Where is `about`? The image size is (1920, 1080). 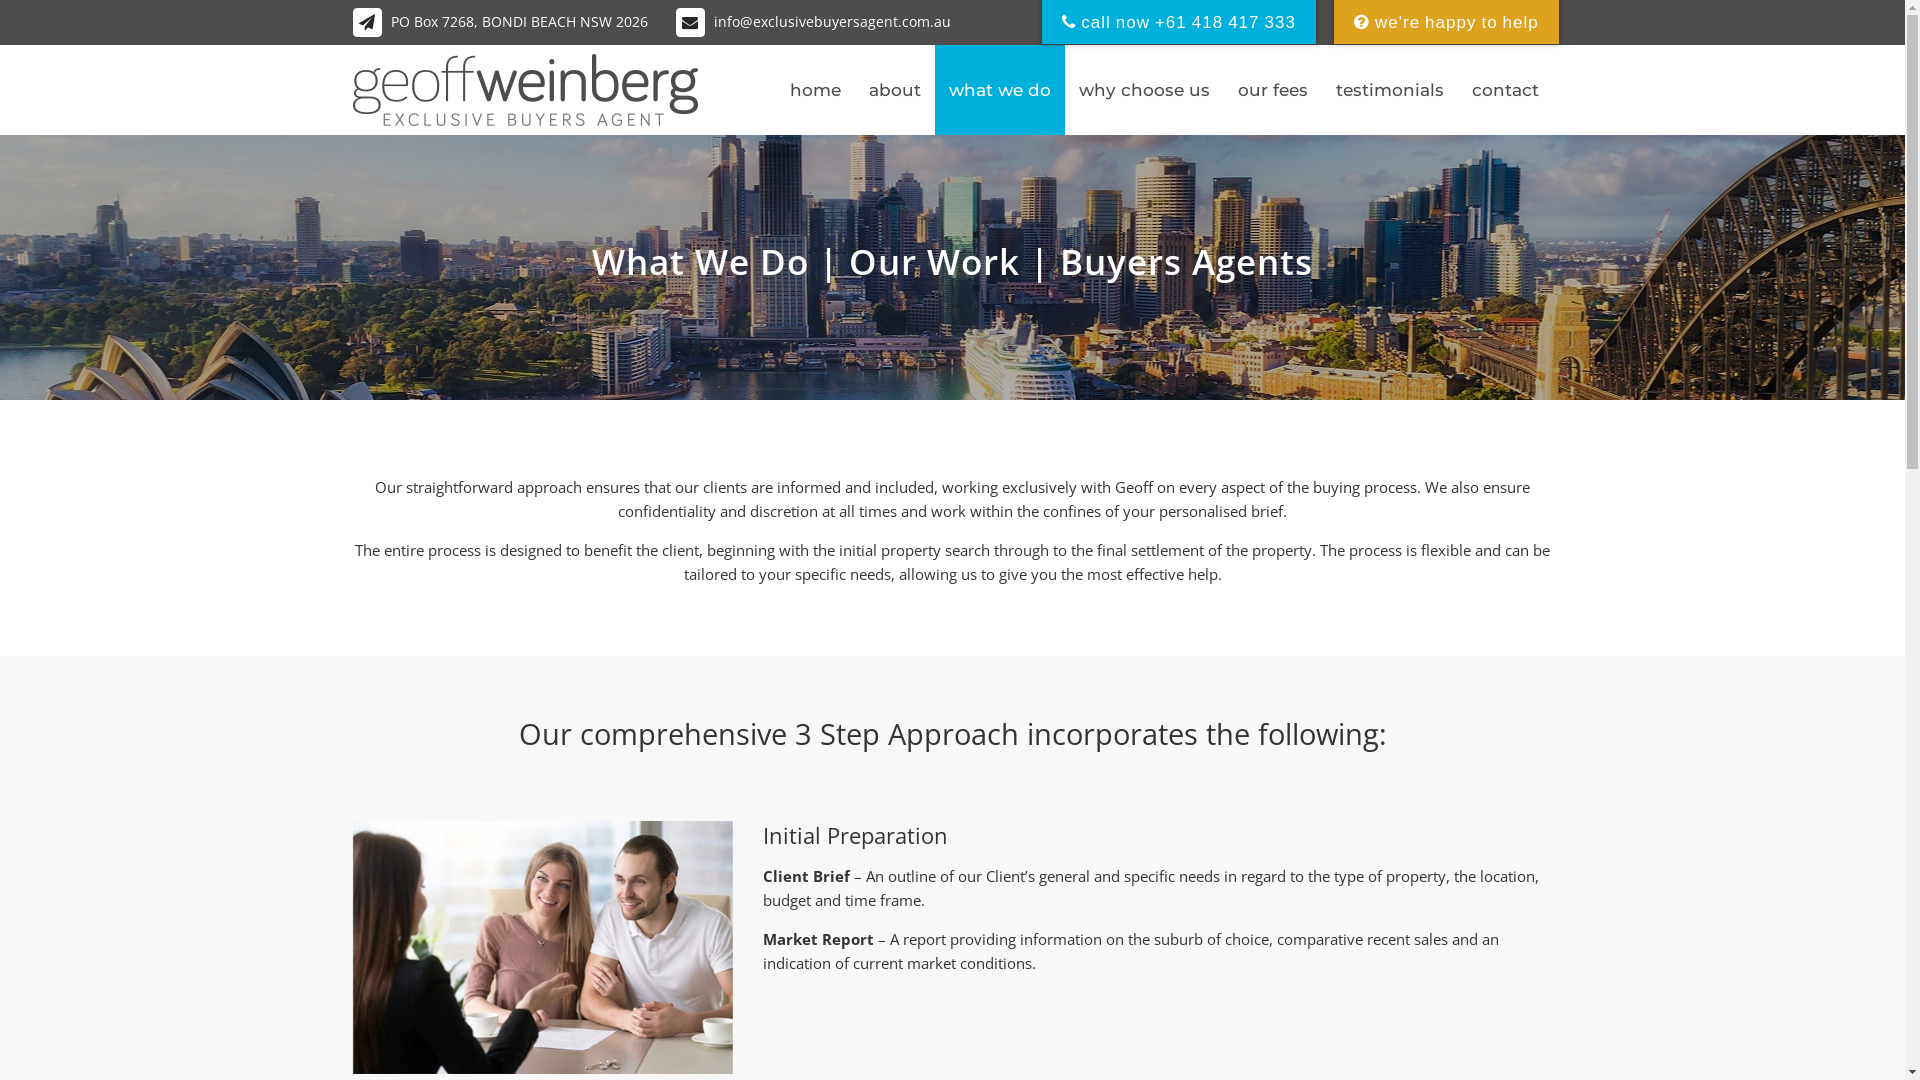
about is located at coordinates (894, 90).